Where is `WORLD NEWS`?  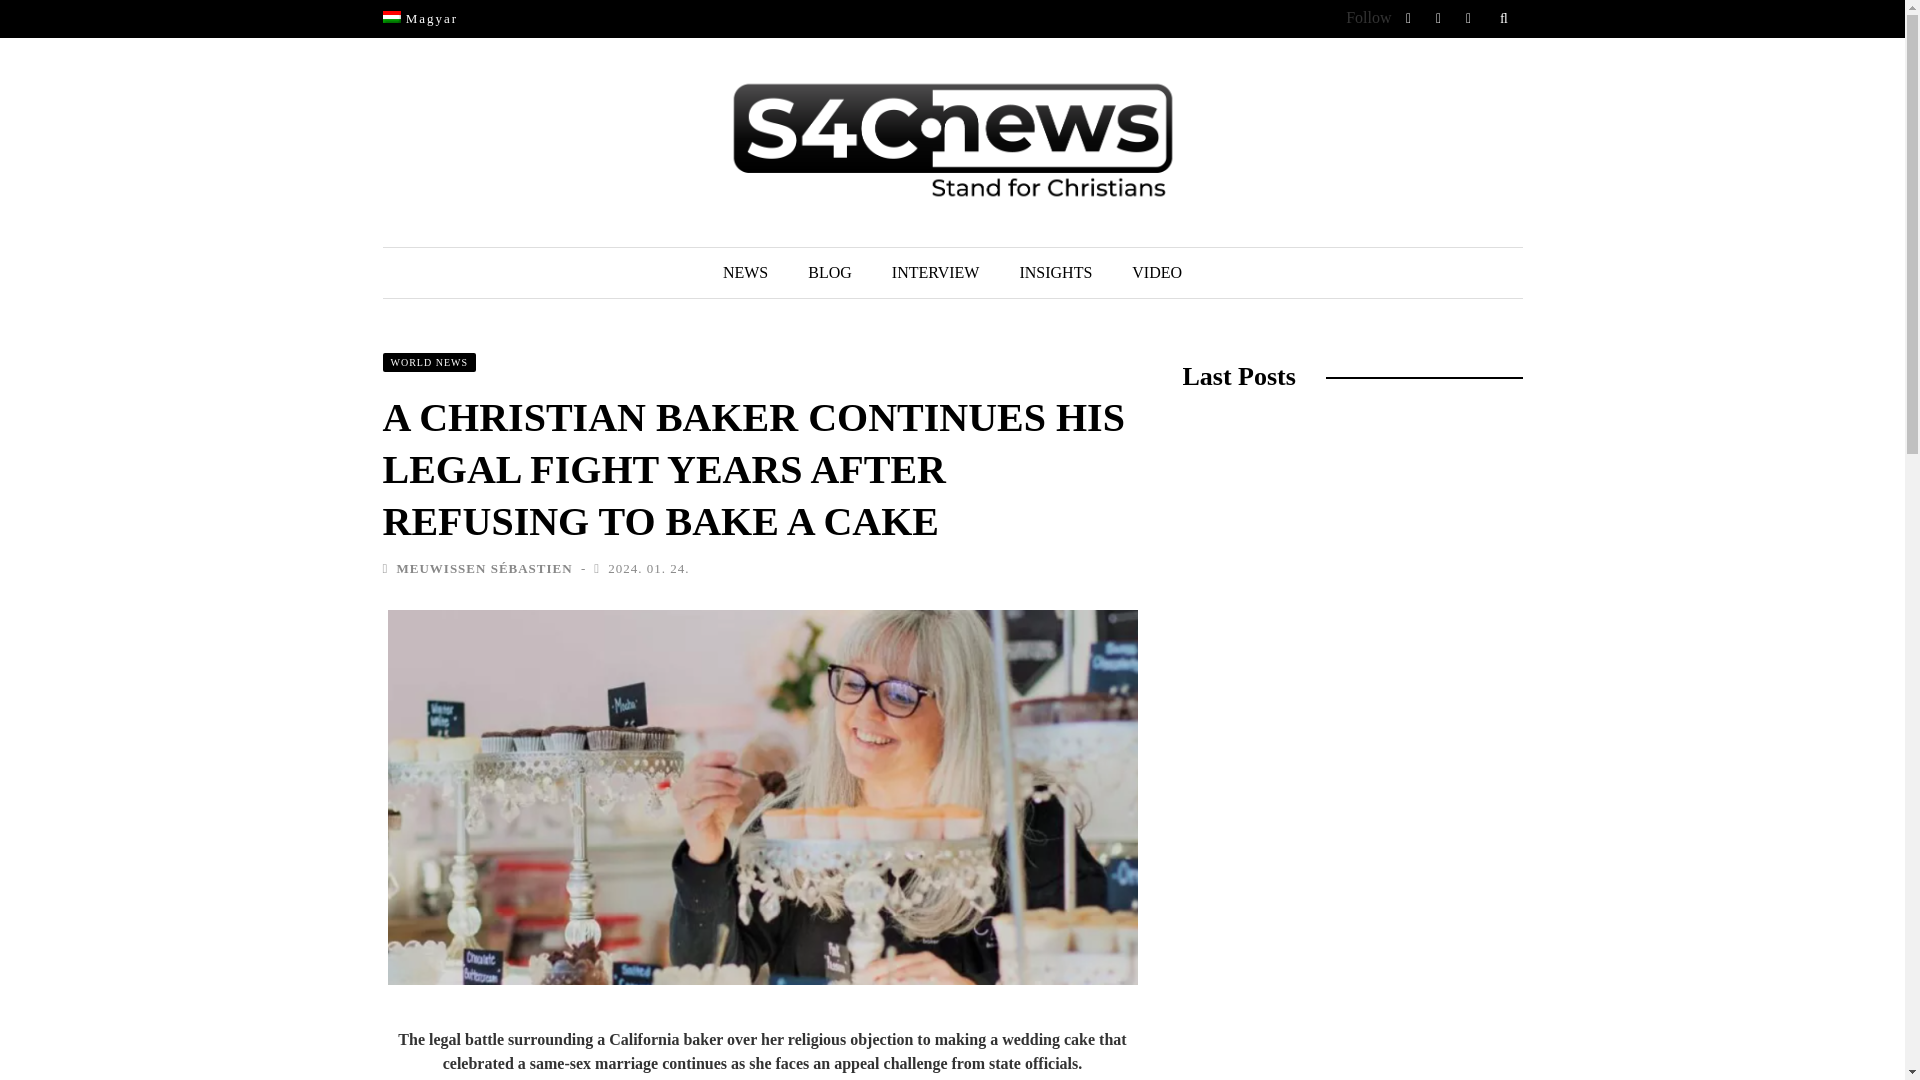 WORLD NEWS is located at coordinates (429, 362).